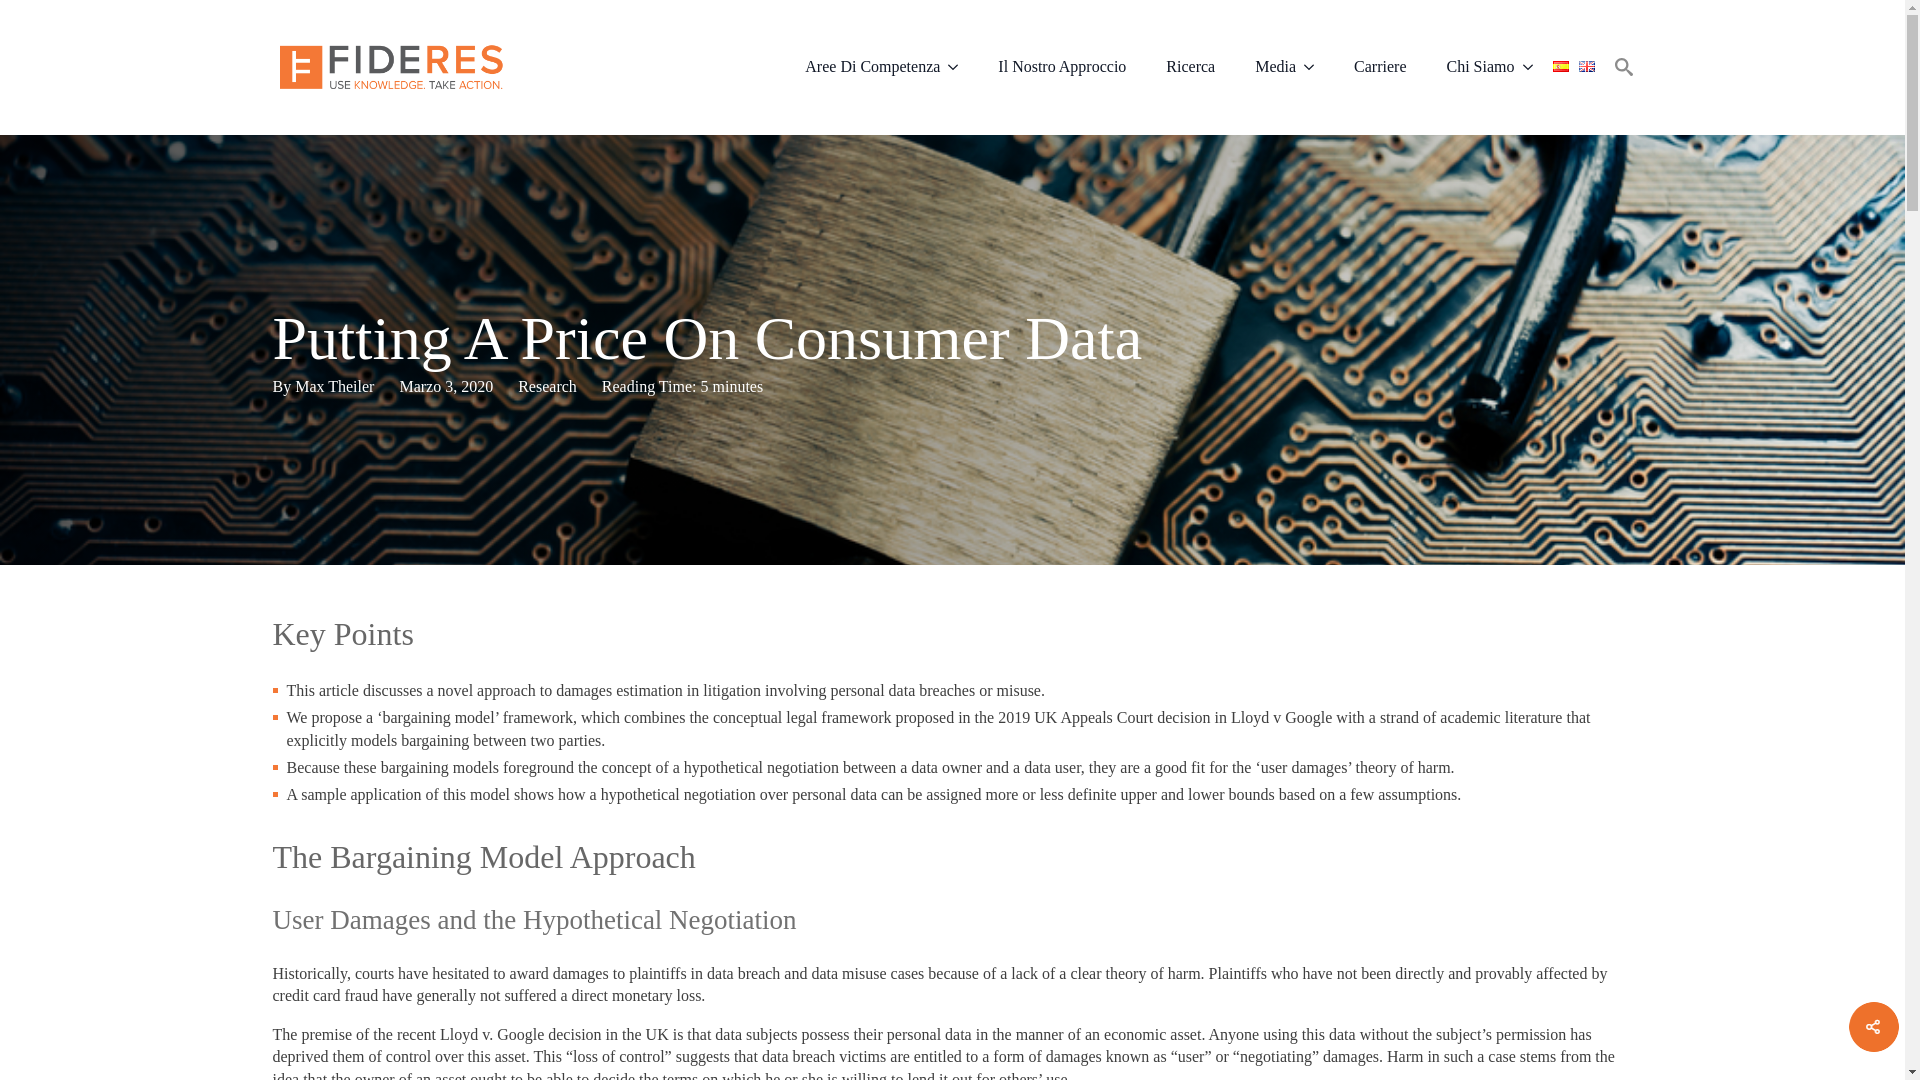 This screenshot has width=1920, height=1080. What do you see at coordinates (1380, 66) in the screenshot?
I see `Carriere` at bounding box center [1380, 66].